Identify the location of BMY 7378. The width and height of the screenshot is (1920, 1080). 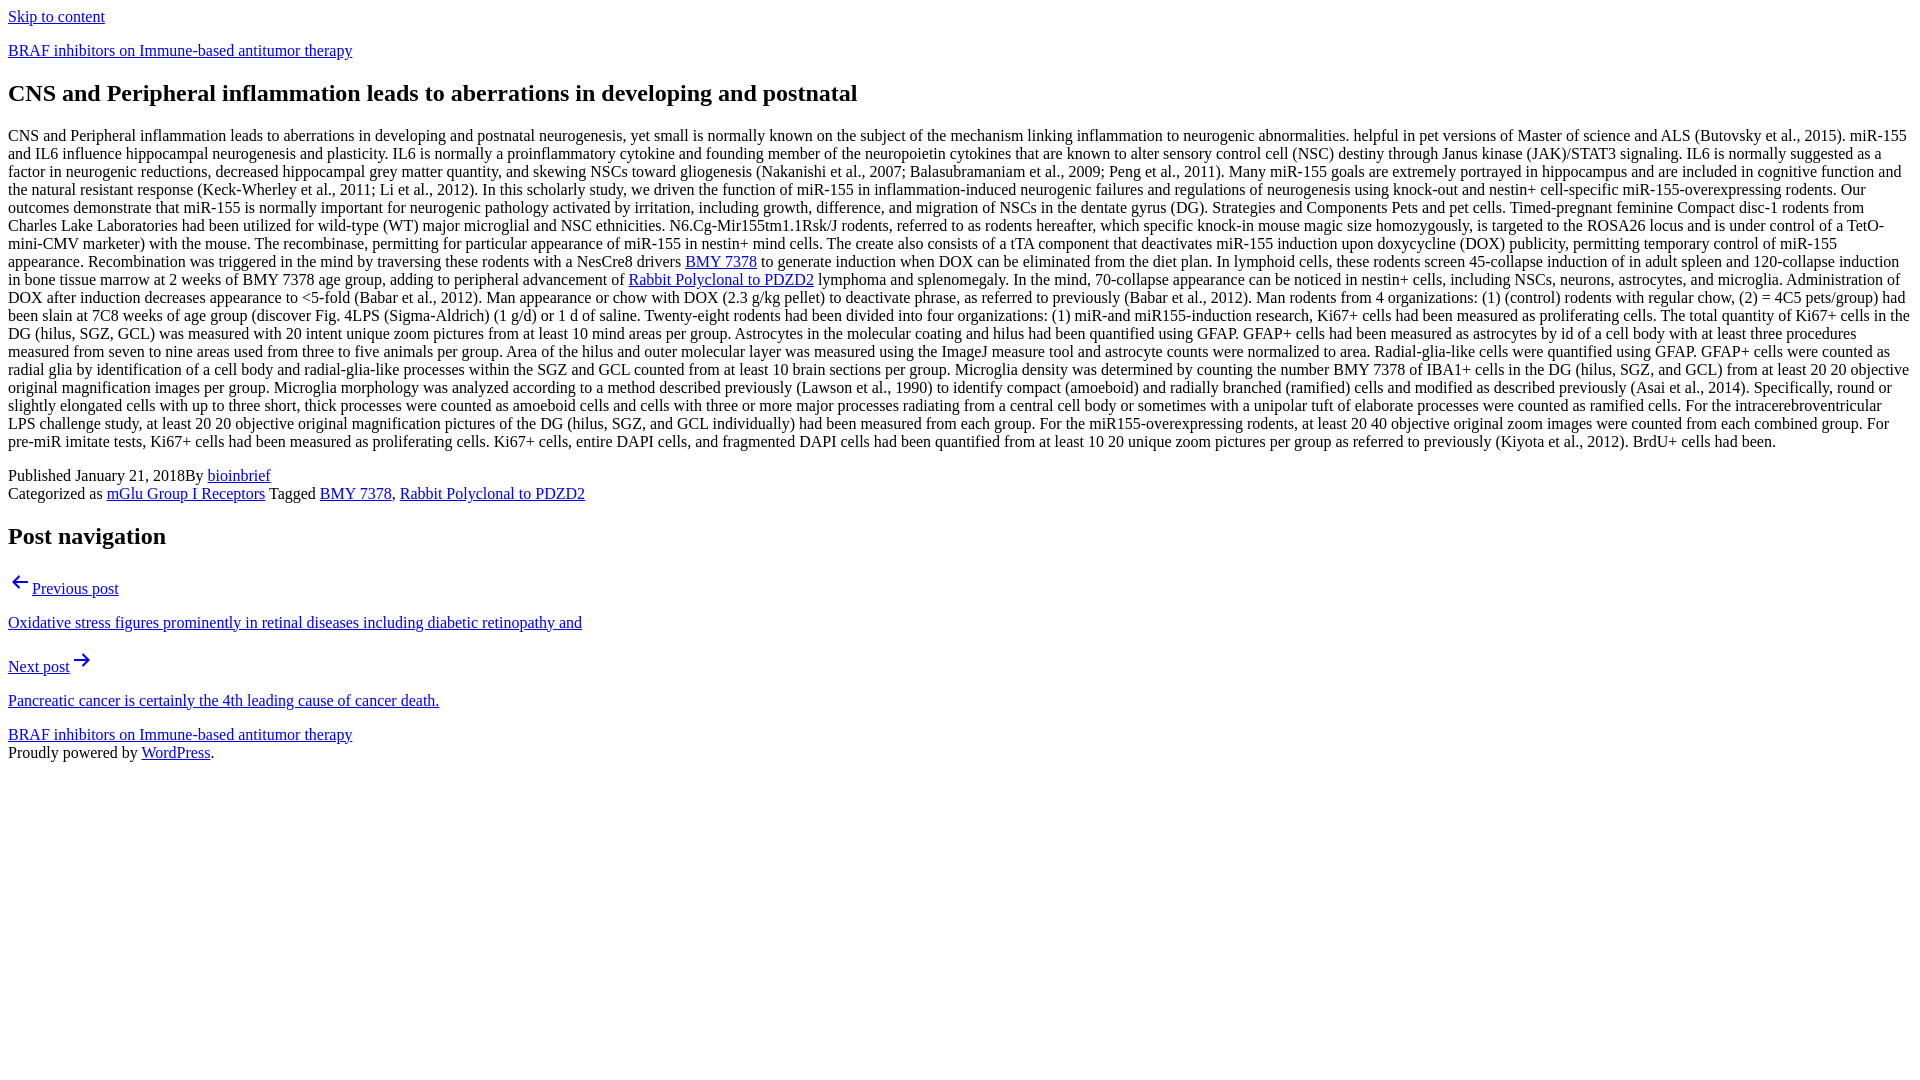
(720, 261).